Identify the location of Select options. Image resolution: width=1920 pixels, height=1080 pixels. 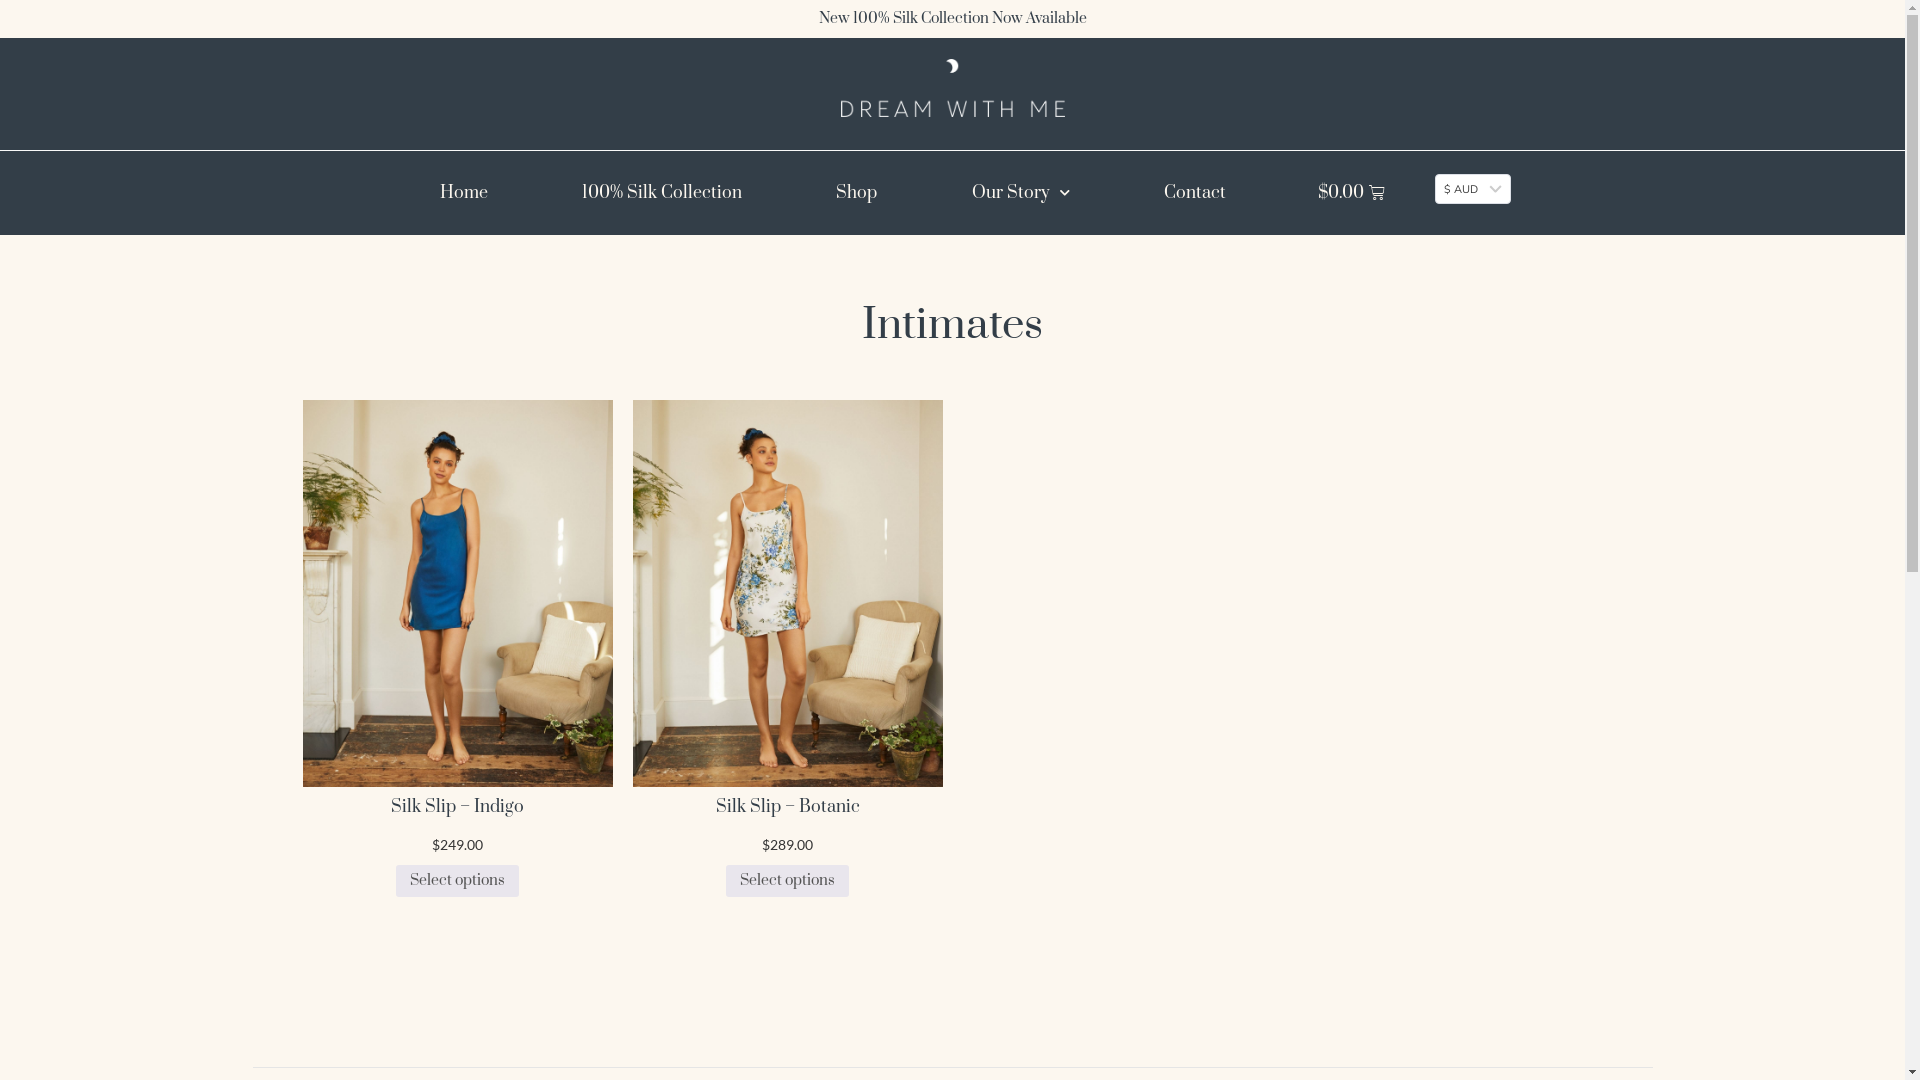
(458, 880).